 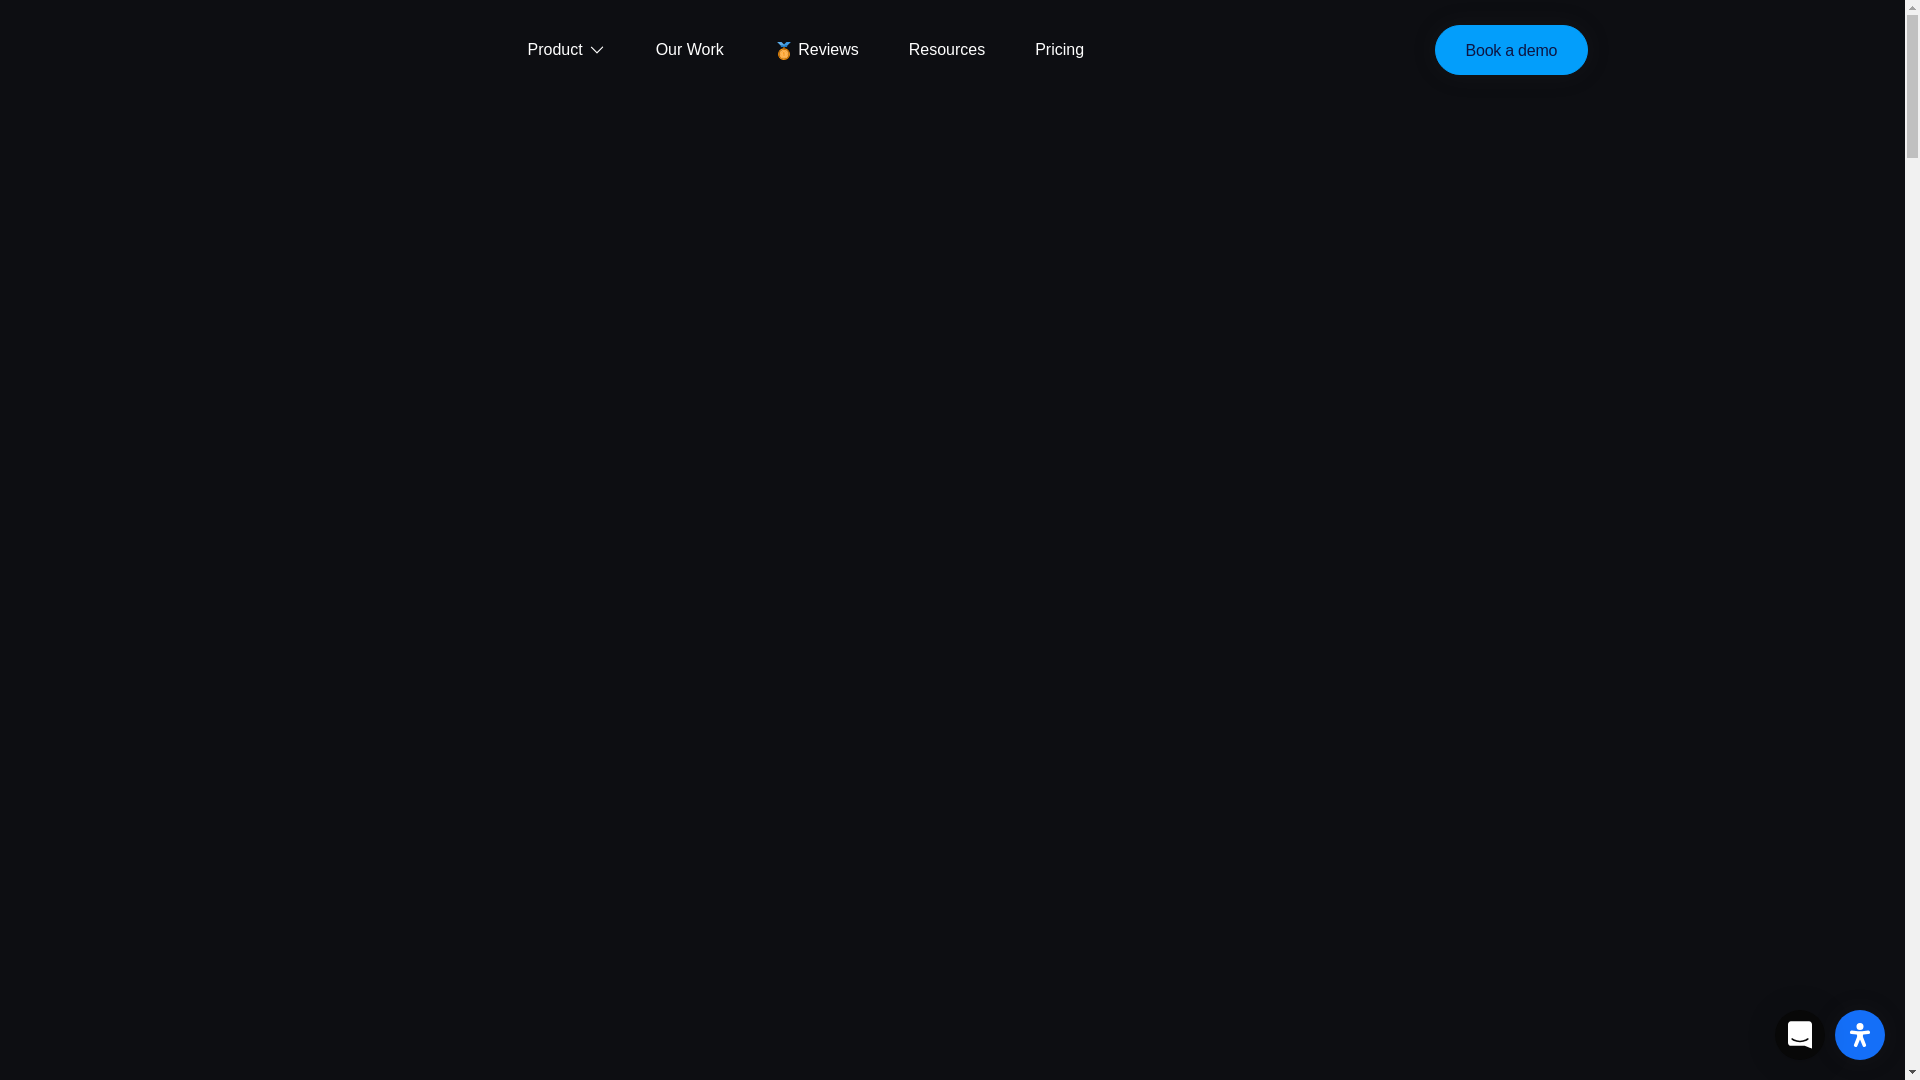 I want to click on Reviews, so click(x=816, y=50).